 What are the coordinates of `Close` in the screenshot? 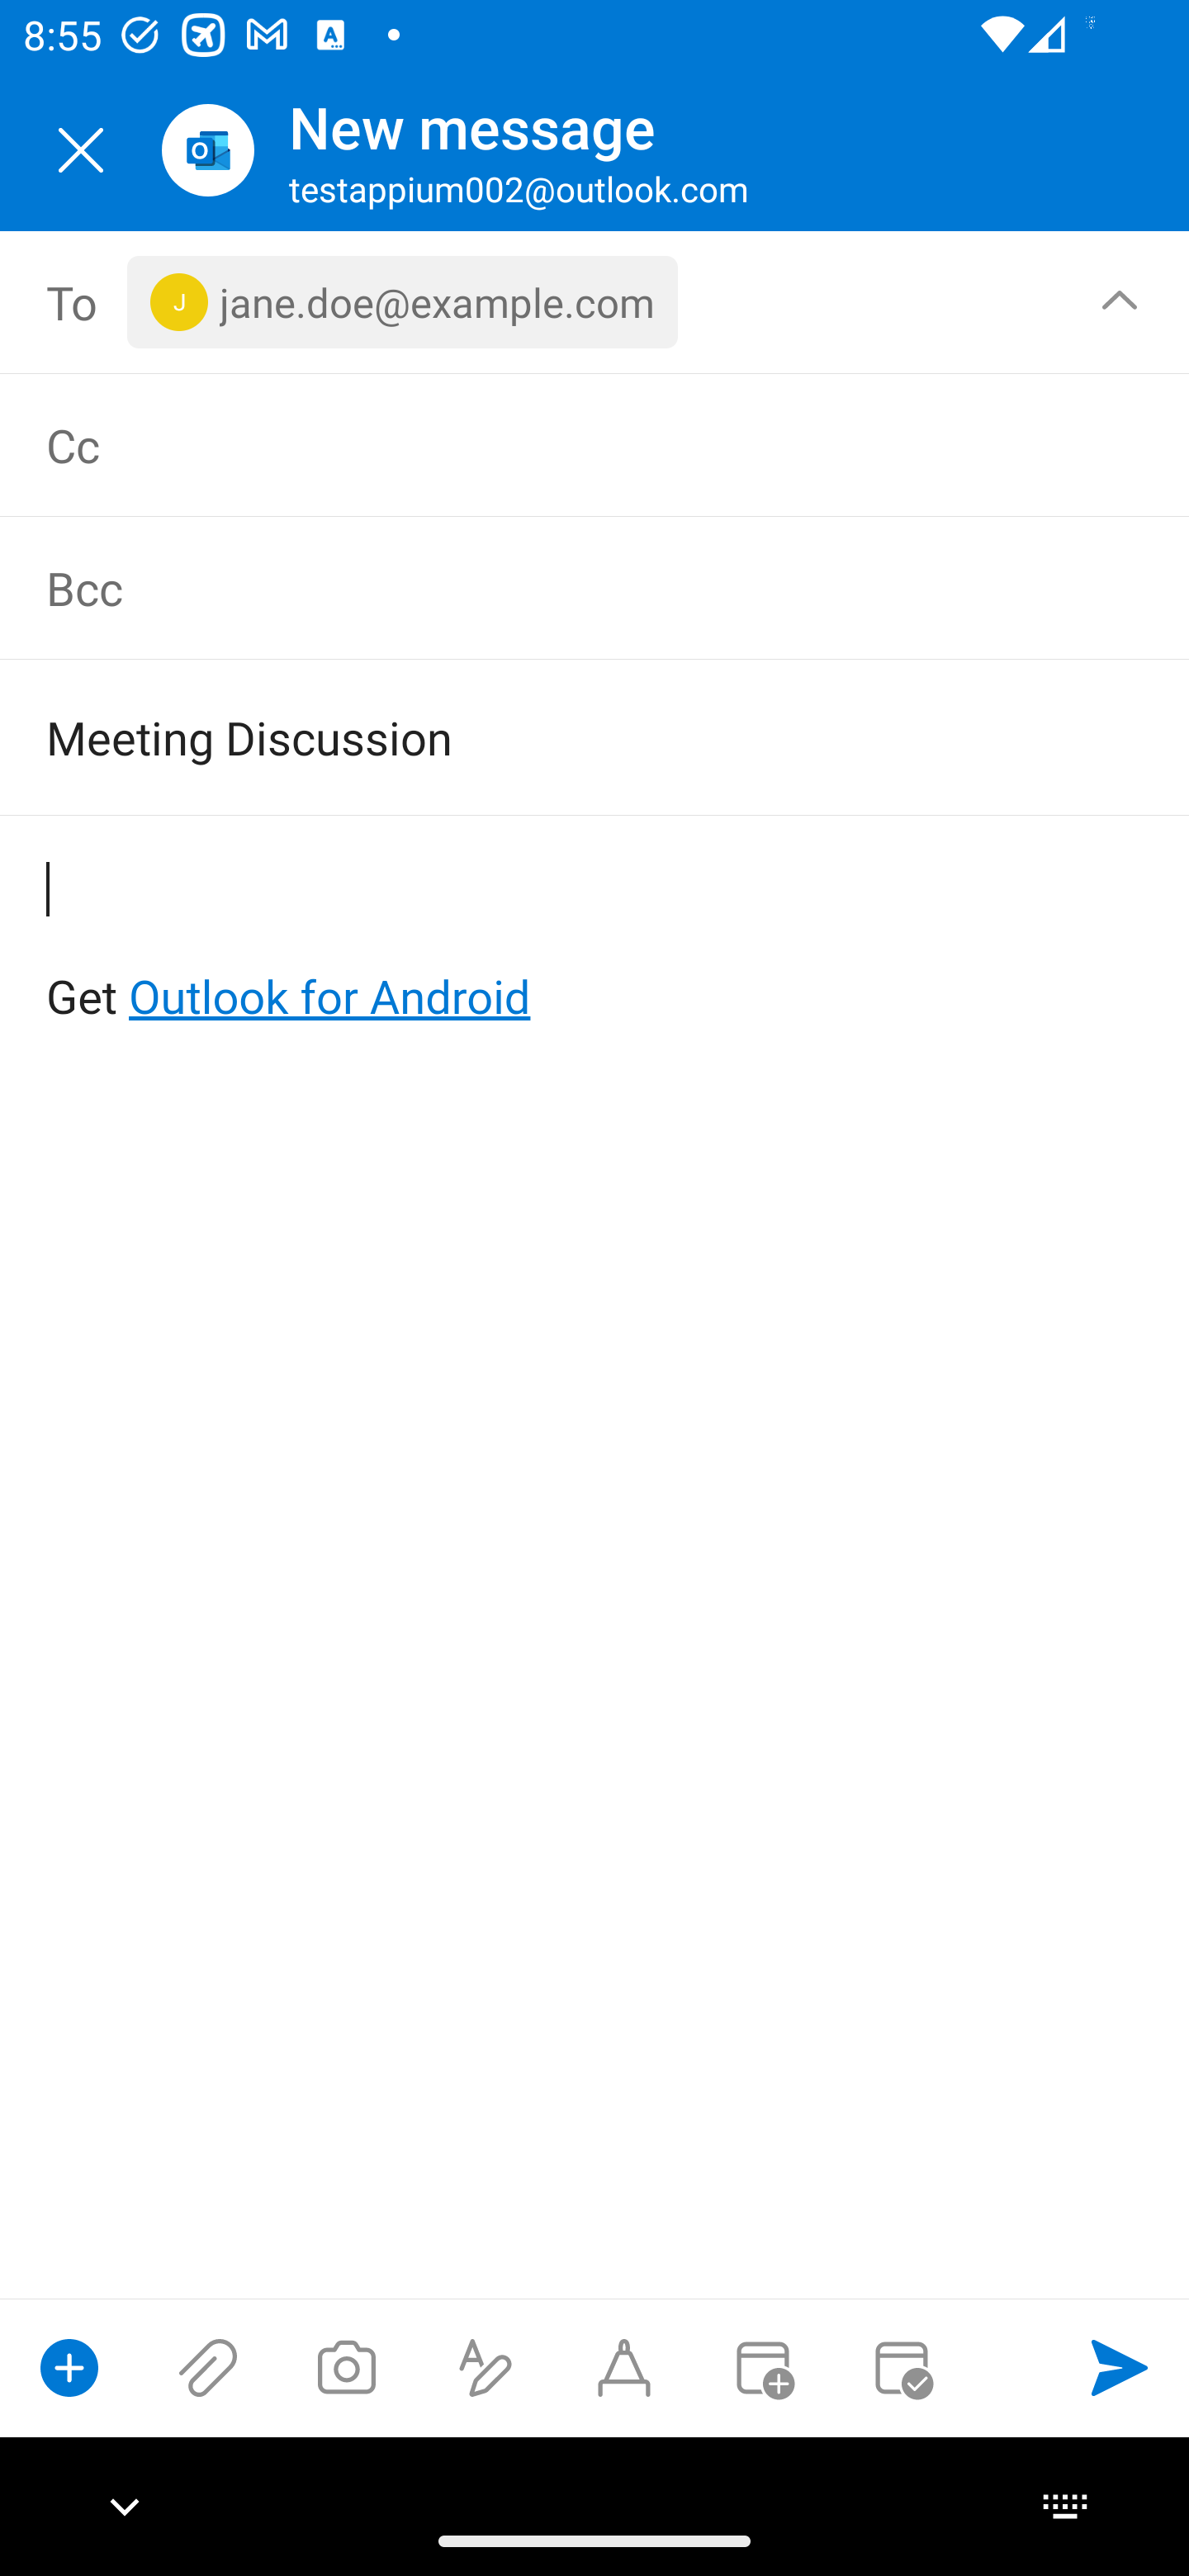 It's located at (81, 150).